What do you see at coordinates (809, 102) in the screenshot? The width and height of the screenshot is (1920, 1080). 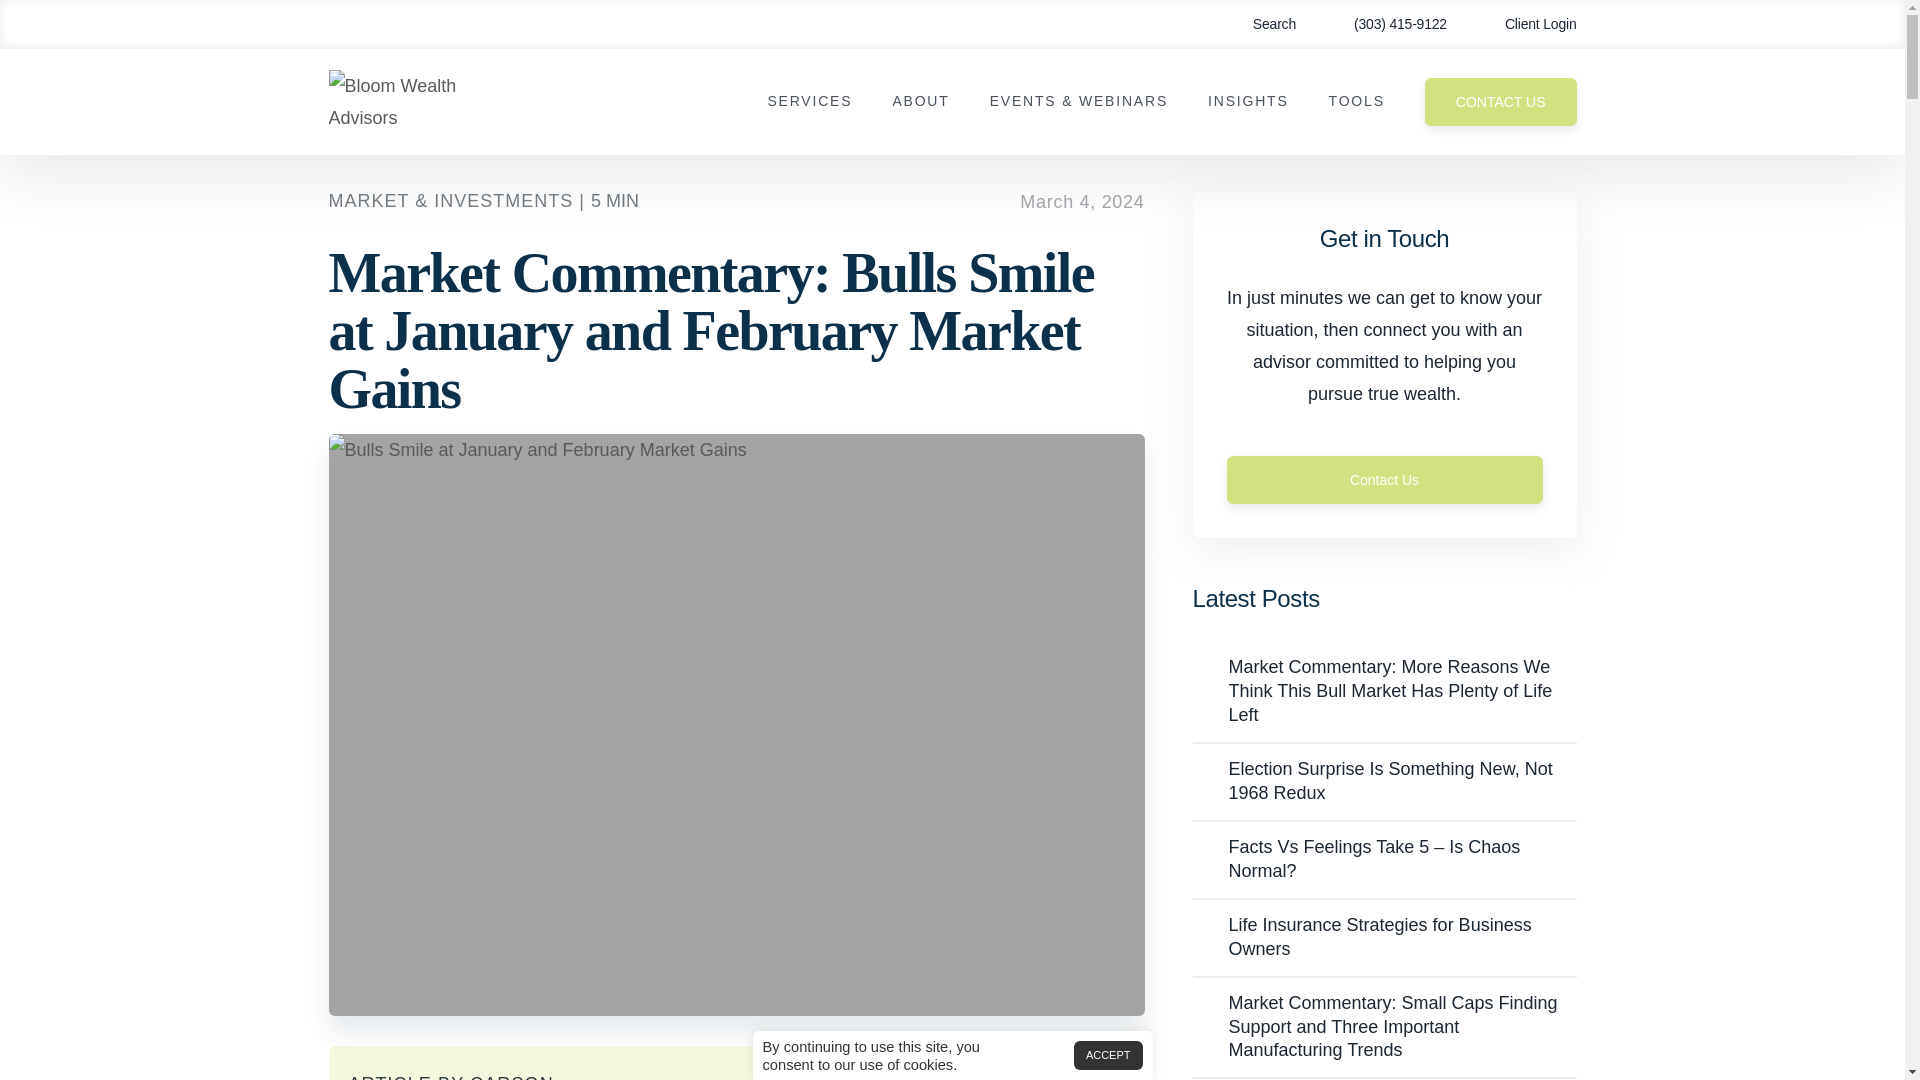 I see `SERVICES` at bounding box center [809, 102].